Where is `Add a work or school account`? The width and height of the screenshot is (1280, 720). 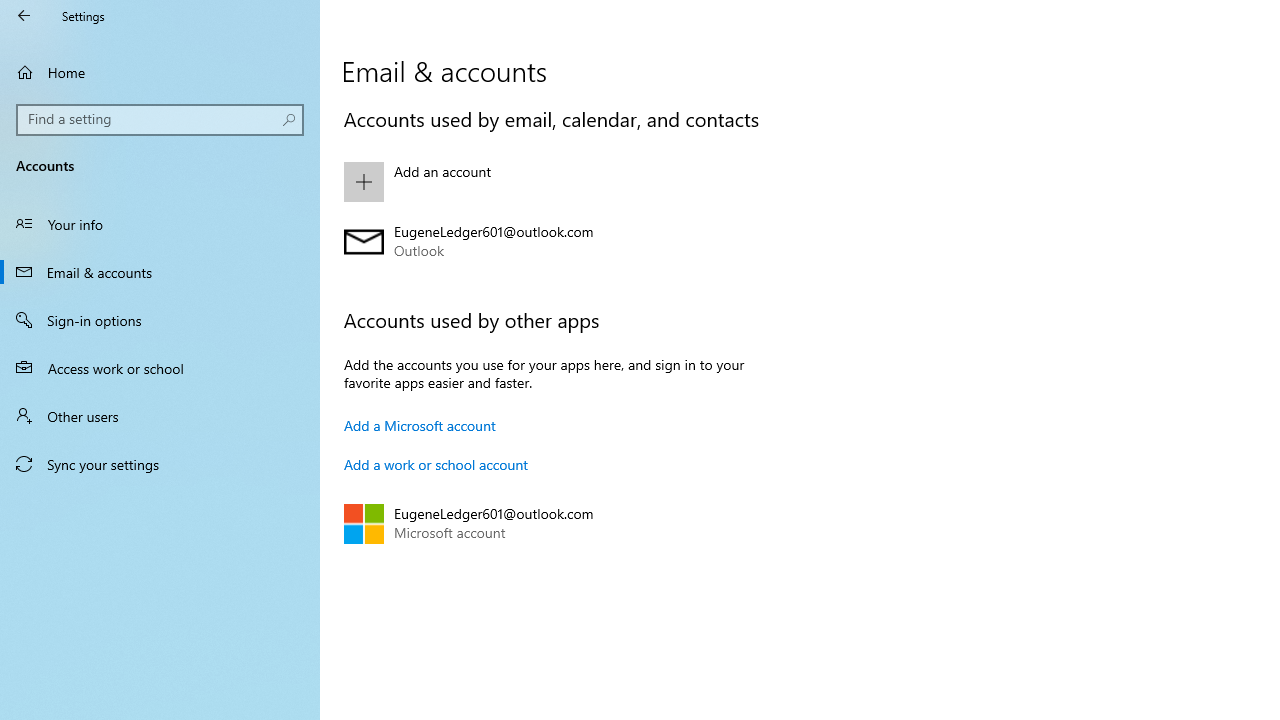
Add a work or school account is located at coordinates (436, 464).